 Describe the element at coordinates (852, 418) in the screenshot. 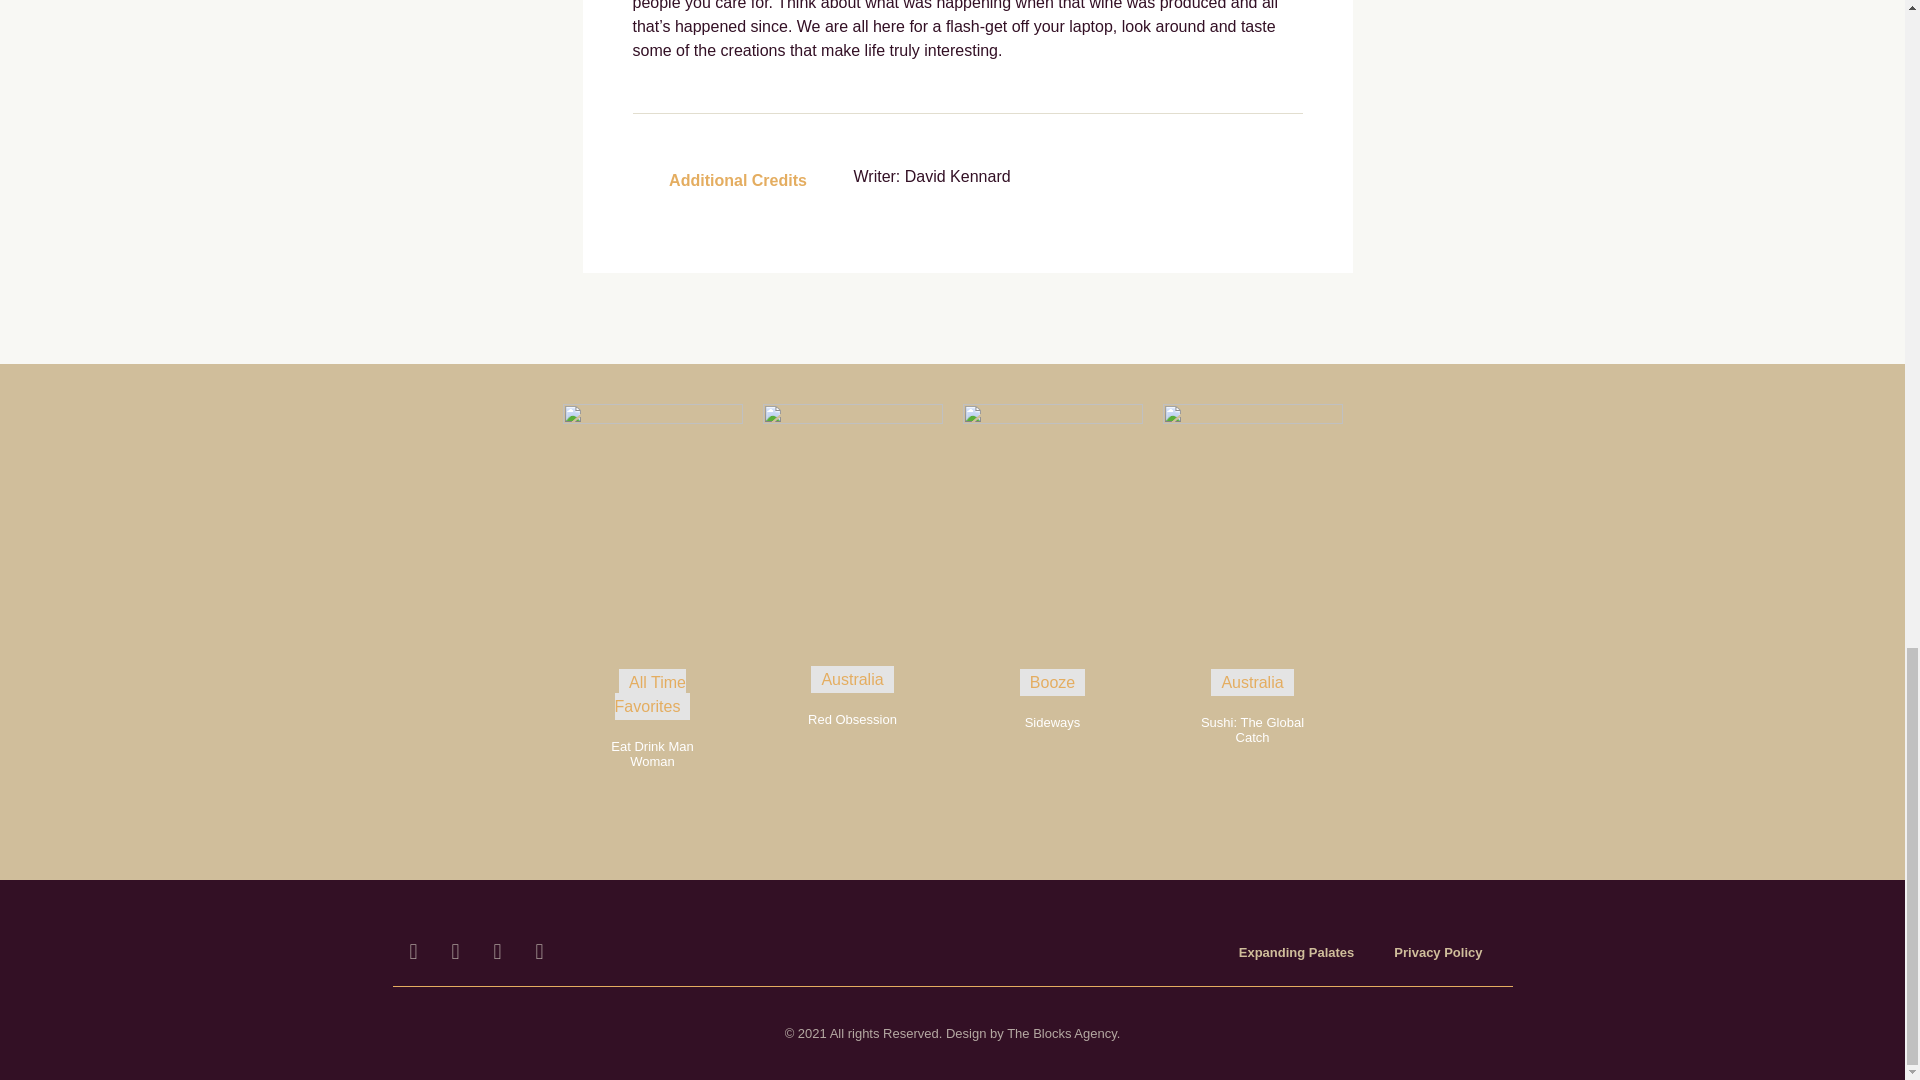

I see `Red Obsession` at that location.